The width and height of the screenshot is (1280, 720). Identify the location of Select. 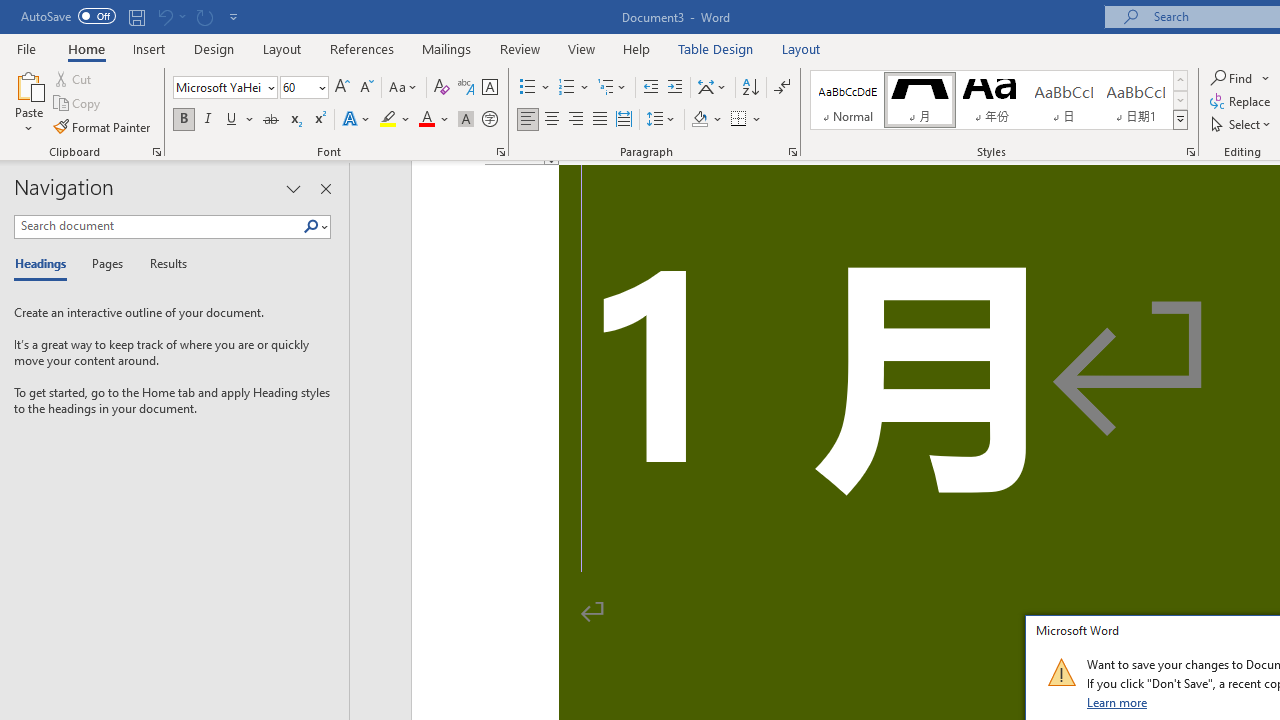
(1242, 124).